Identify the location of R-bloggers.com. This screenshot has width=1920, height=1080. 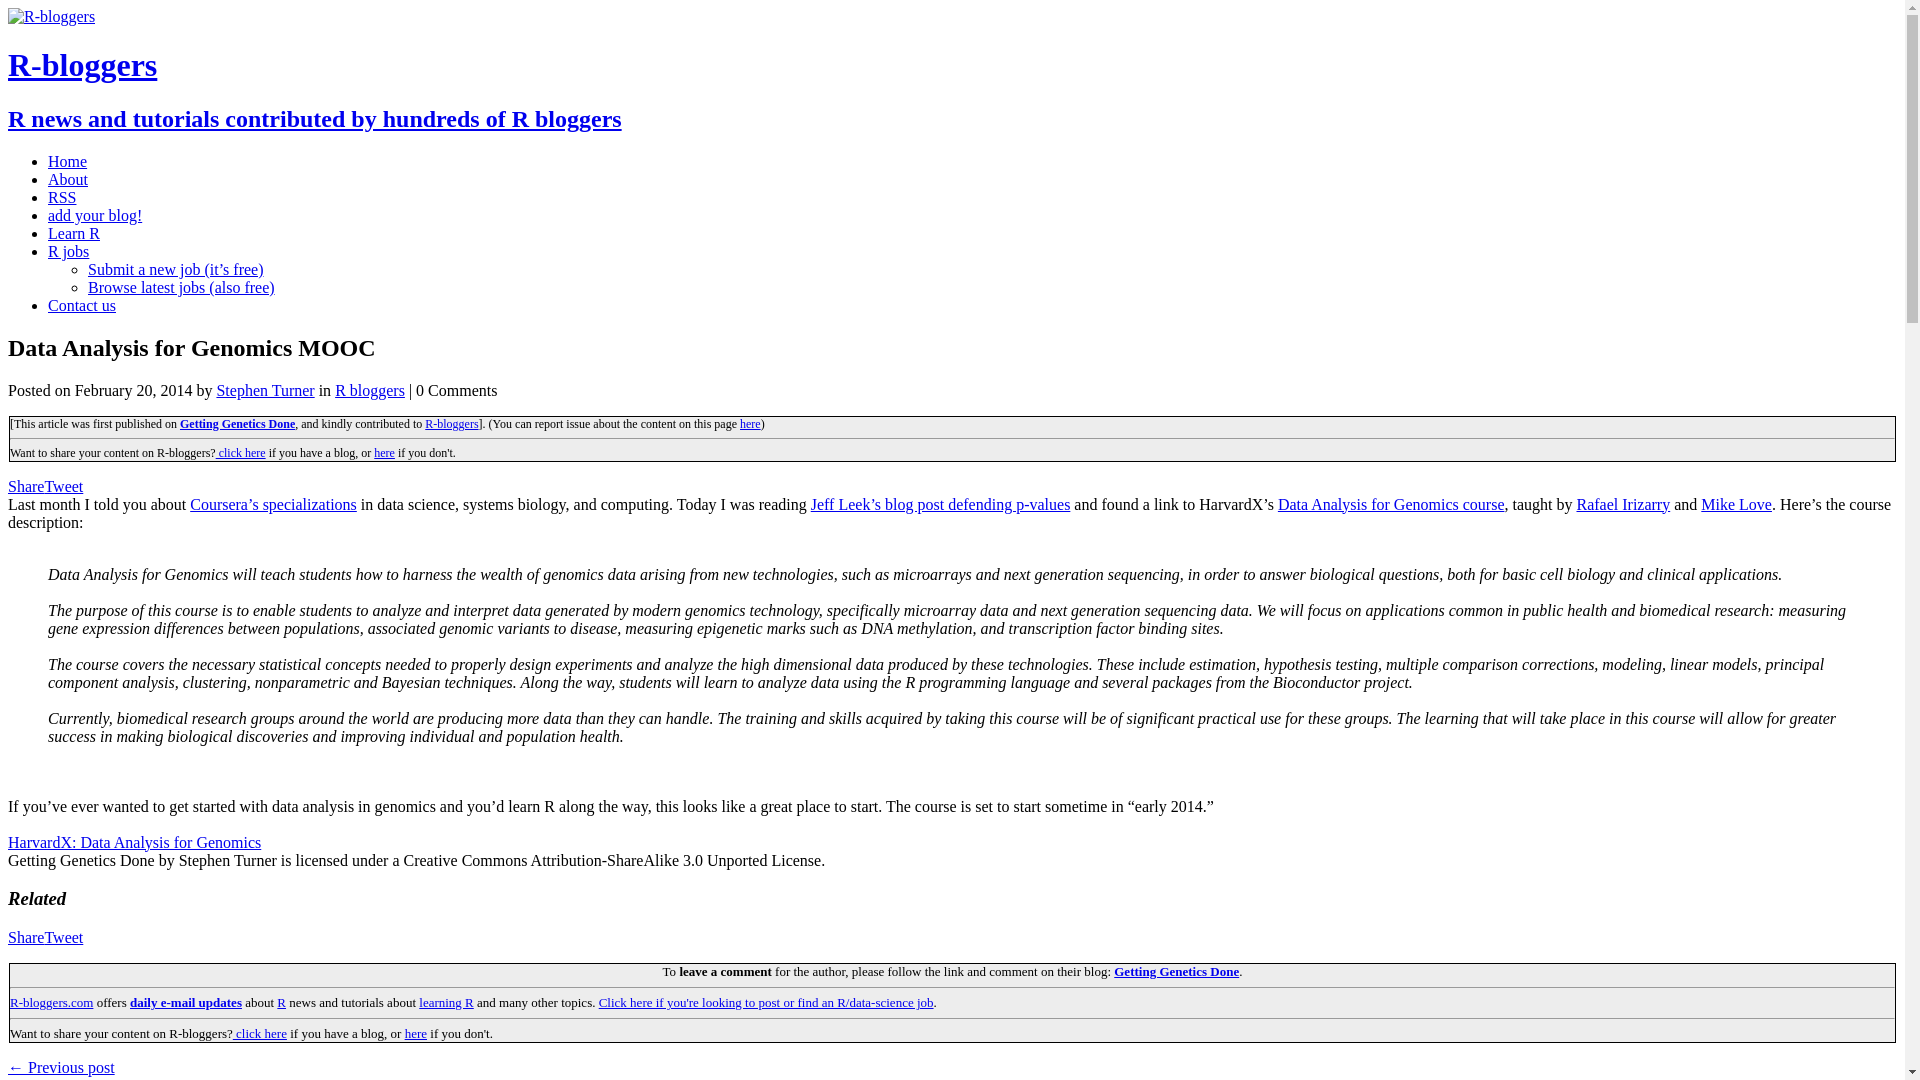
(50, 1002).